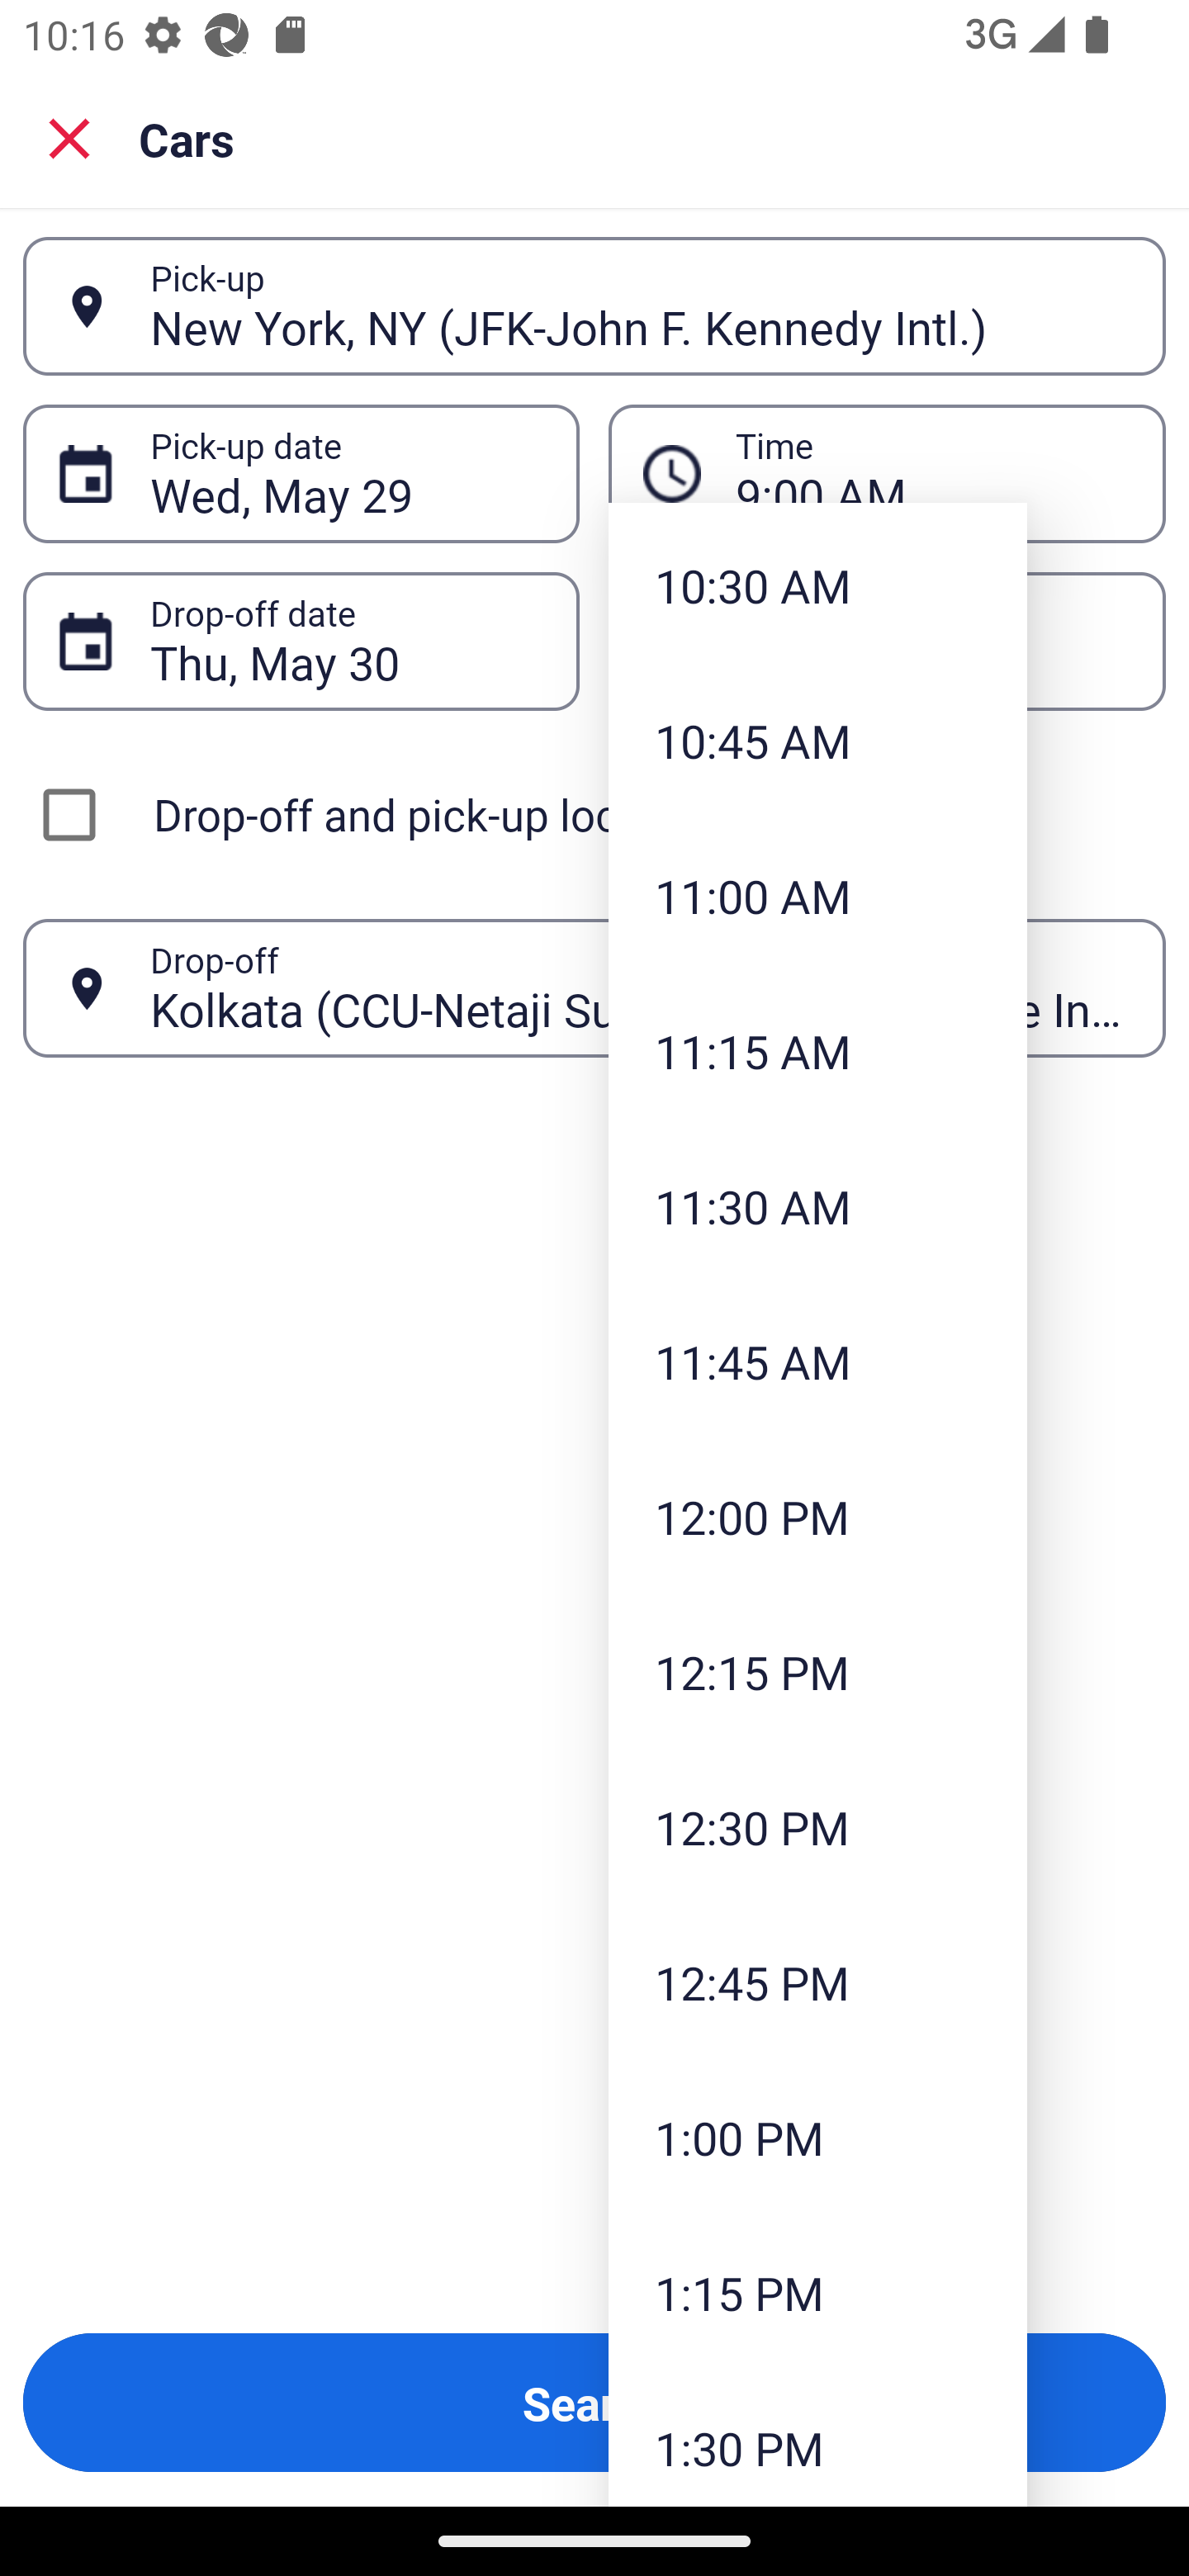 Image resolution: width=1189 pixels, height=2576 pixels. Describe the element at coordinates (817, 1671) in the screenshot. I see `12:15 PM` at that location.